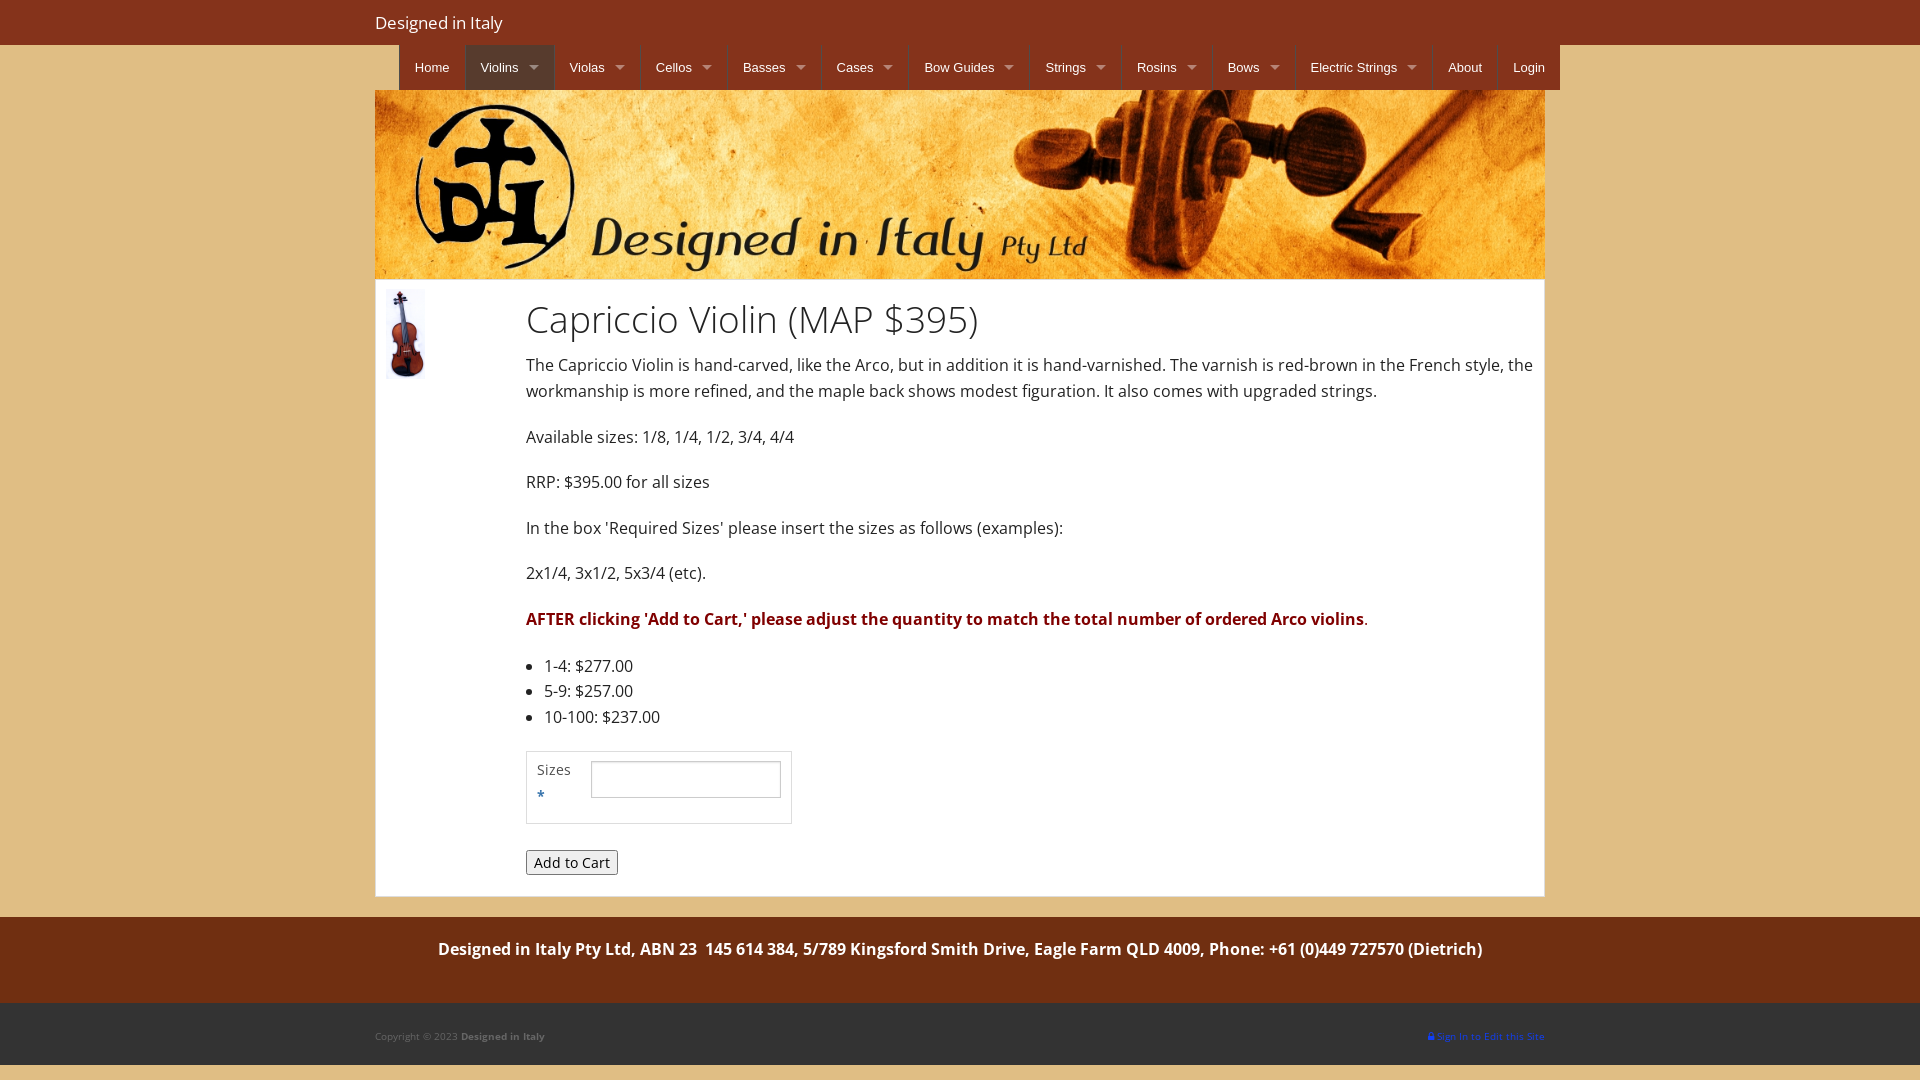 Image resolution: width=1920 pixels, height=1080 pixels. Describe the element at coordinates (598, 68) in the screenshot. I see `Violas` at that location.